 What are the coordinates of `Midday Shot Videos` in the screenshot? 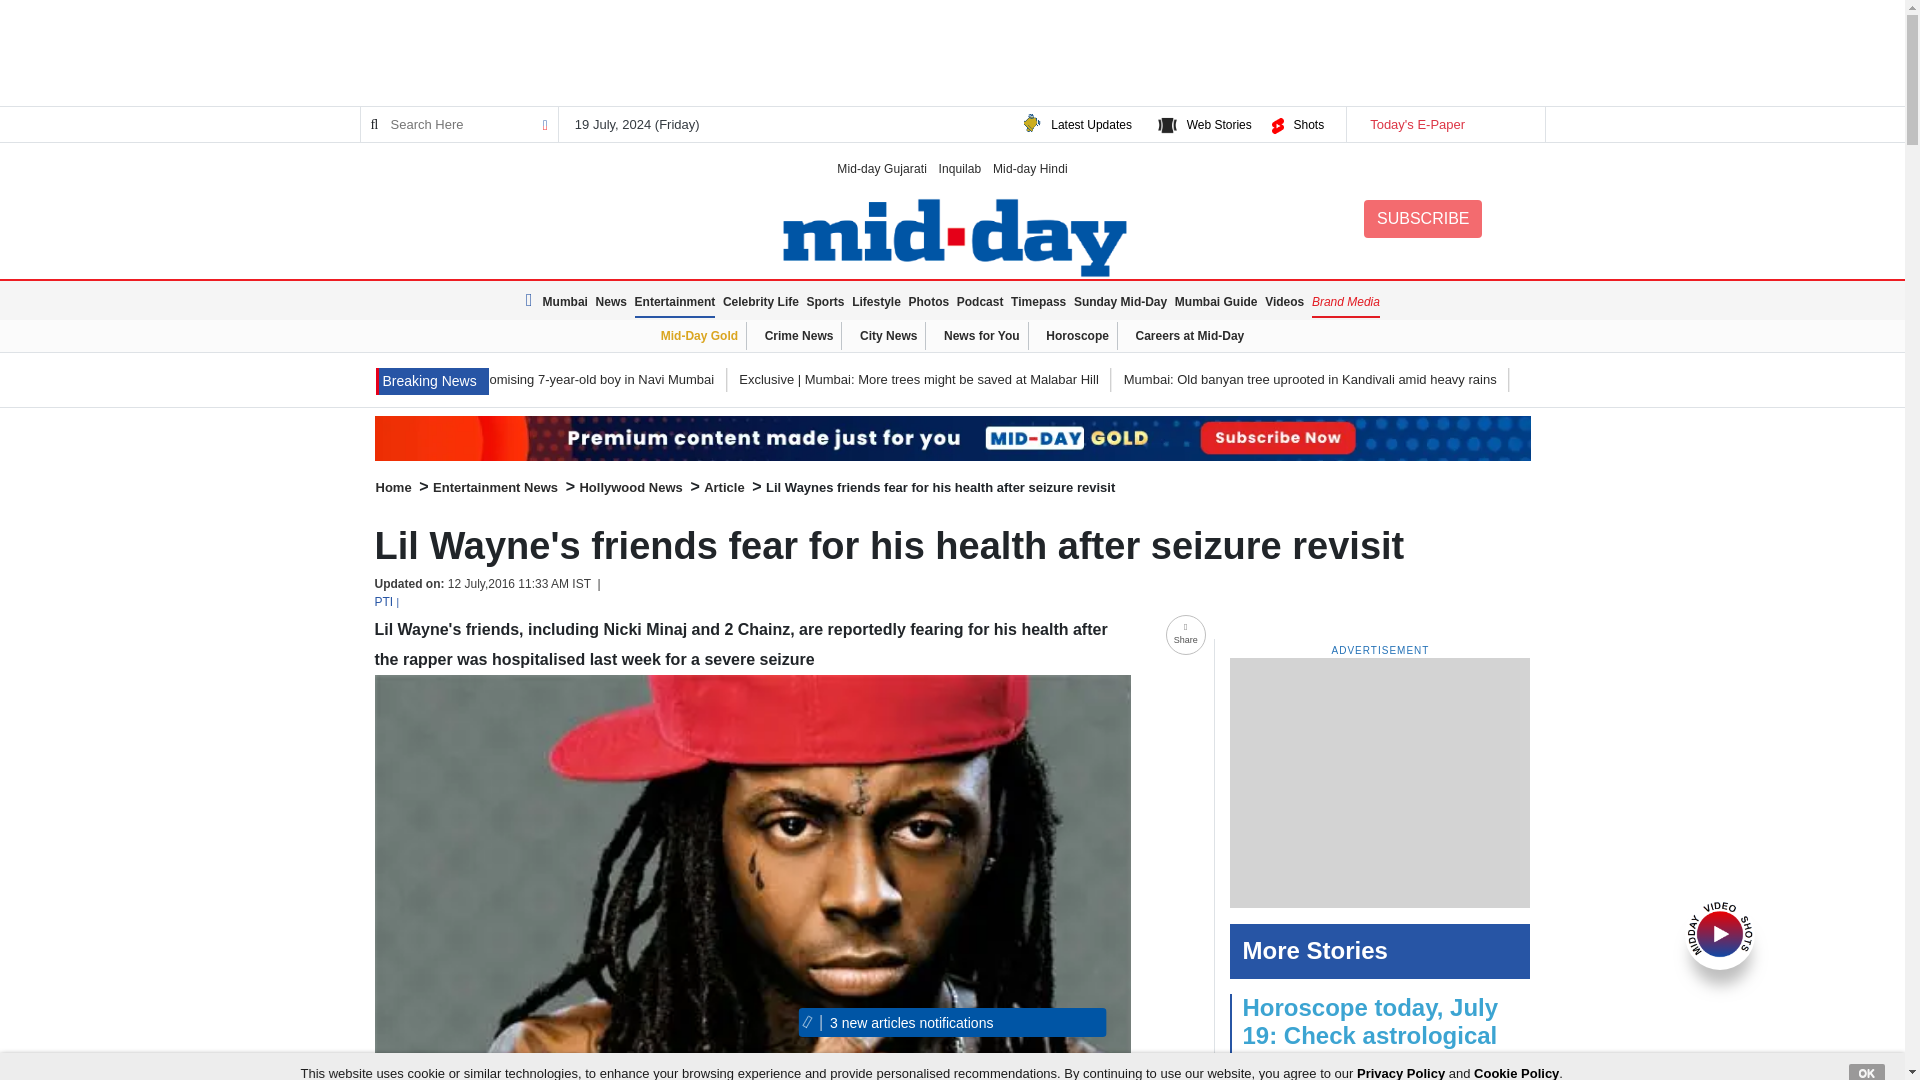 It's located at (1720, 932).